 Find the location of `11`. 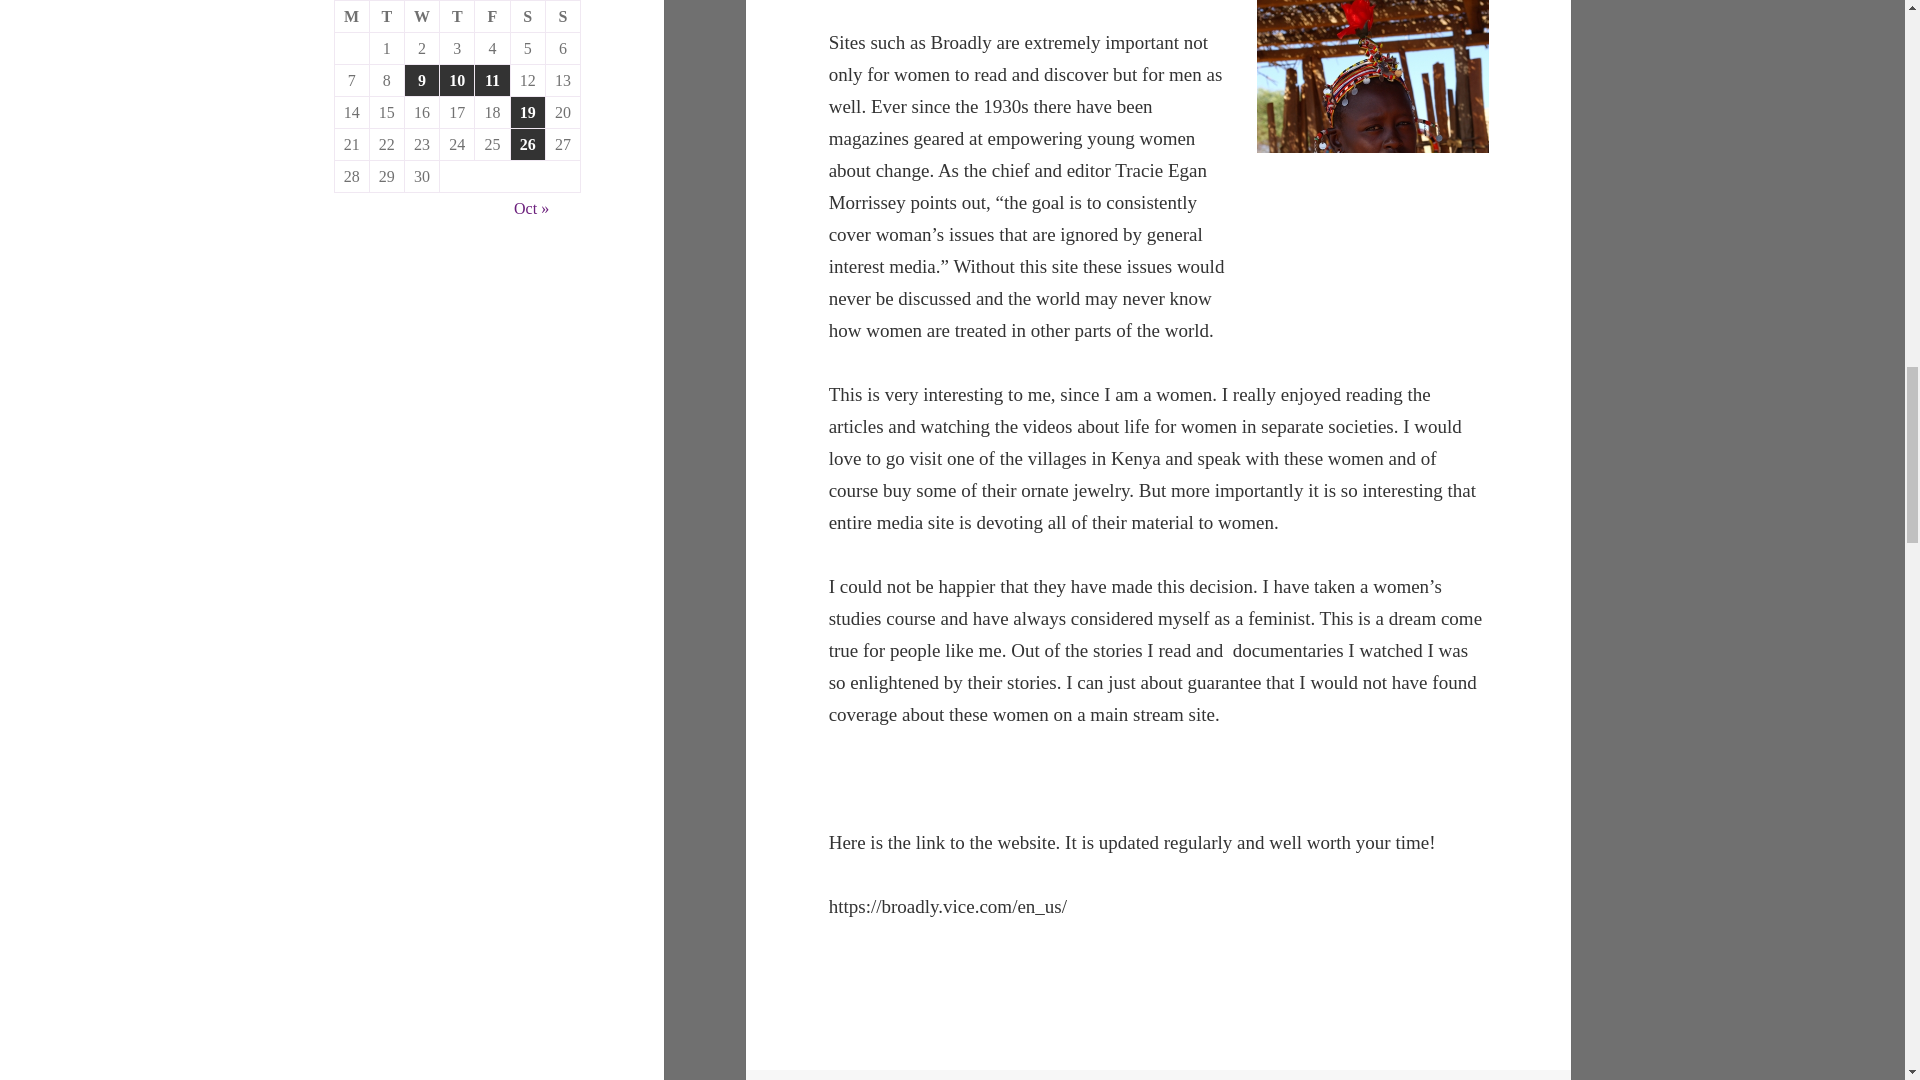

11 is located at coordinates (491, 80).